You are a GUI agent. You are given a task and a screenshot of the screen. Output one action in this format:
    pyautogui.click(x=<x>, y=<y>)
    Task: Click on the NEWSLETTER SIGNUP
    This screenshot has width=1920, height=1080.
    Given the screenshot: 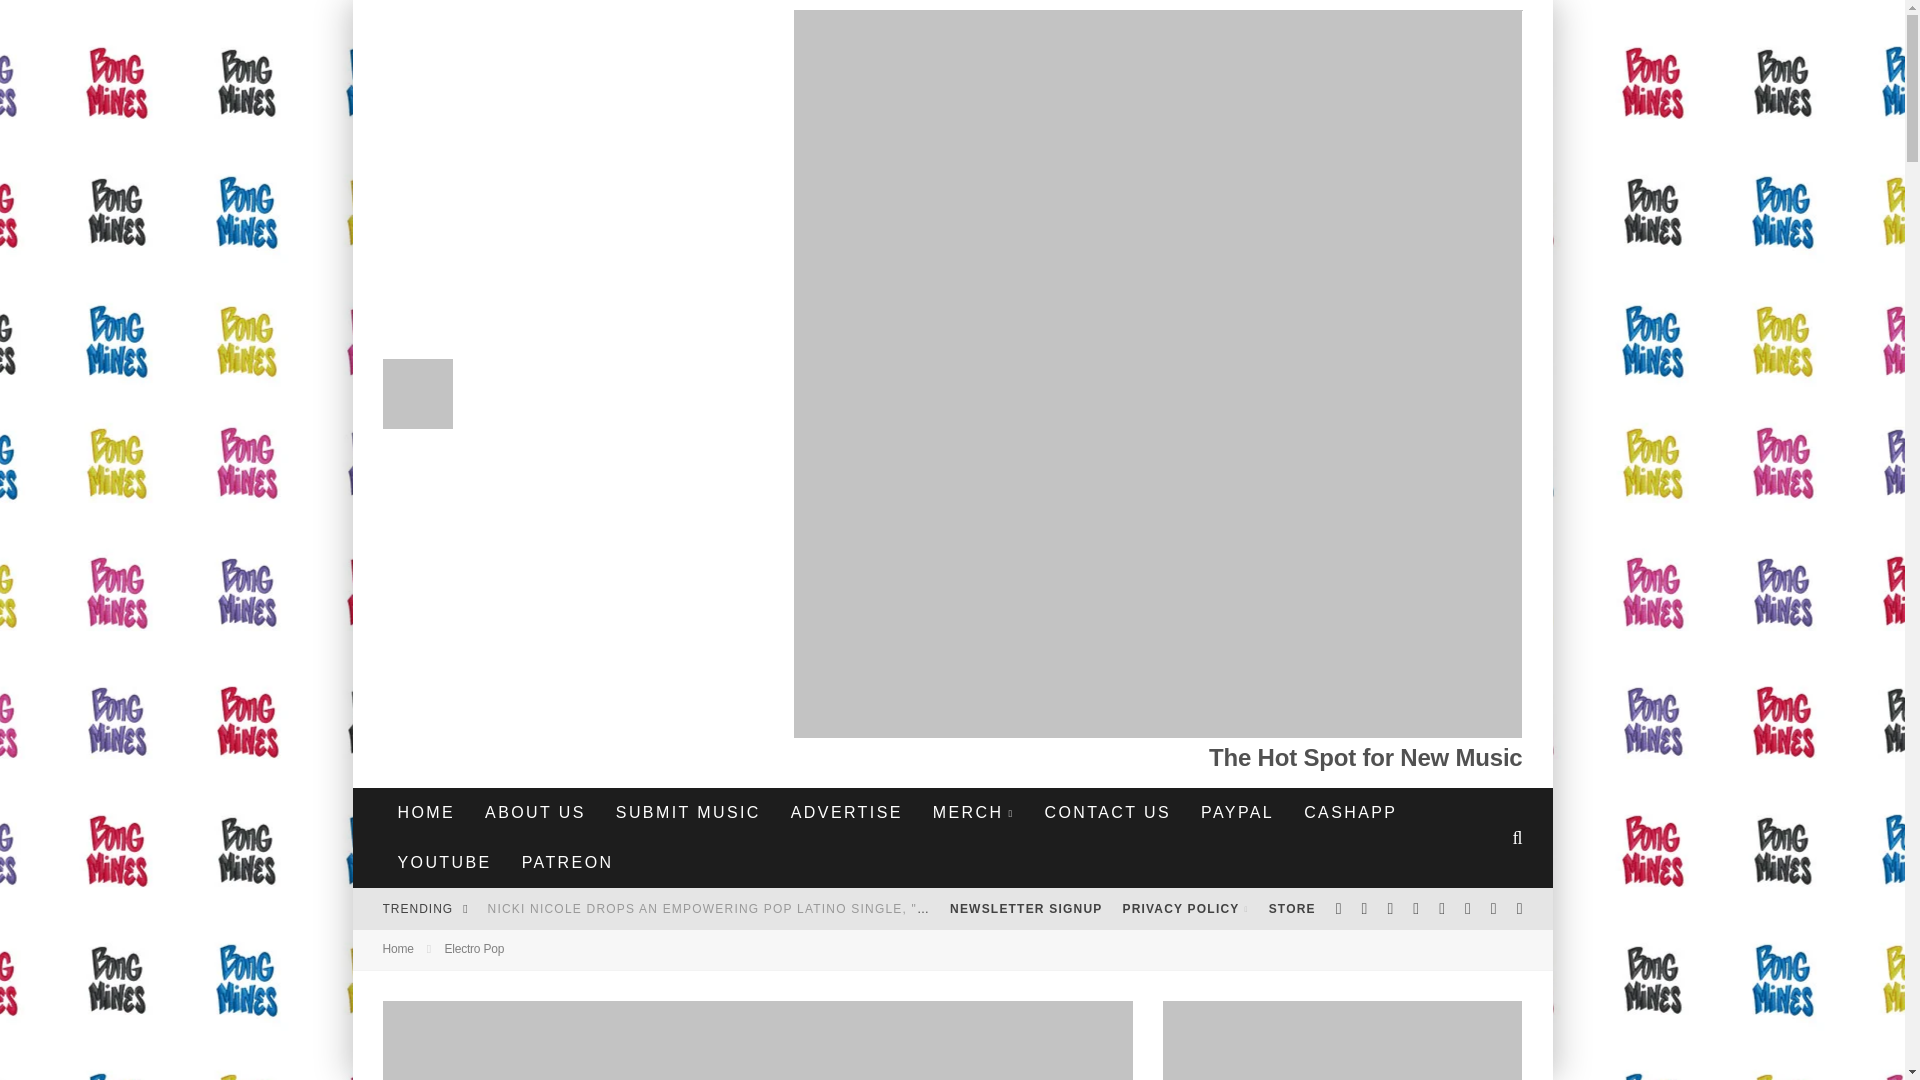 What is the action you would take?
    pyautogui.click(x=1026, y=908)
    